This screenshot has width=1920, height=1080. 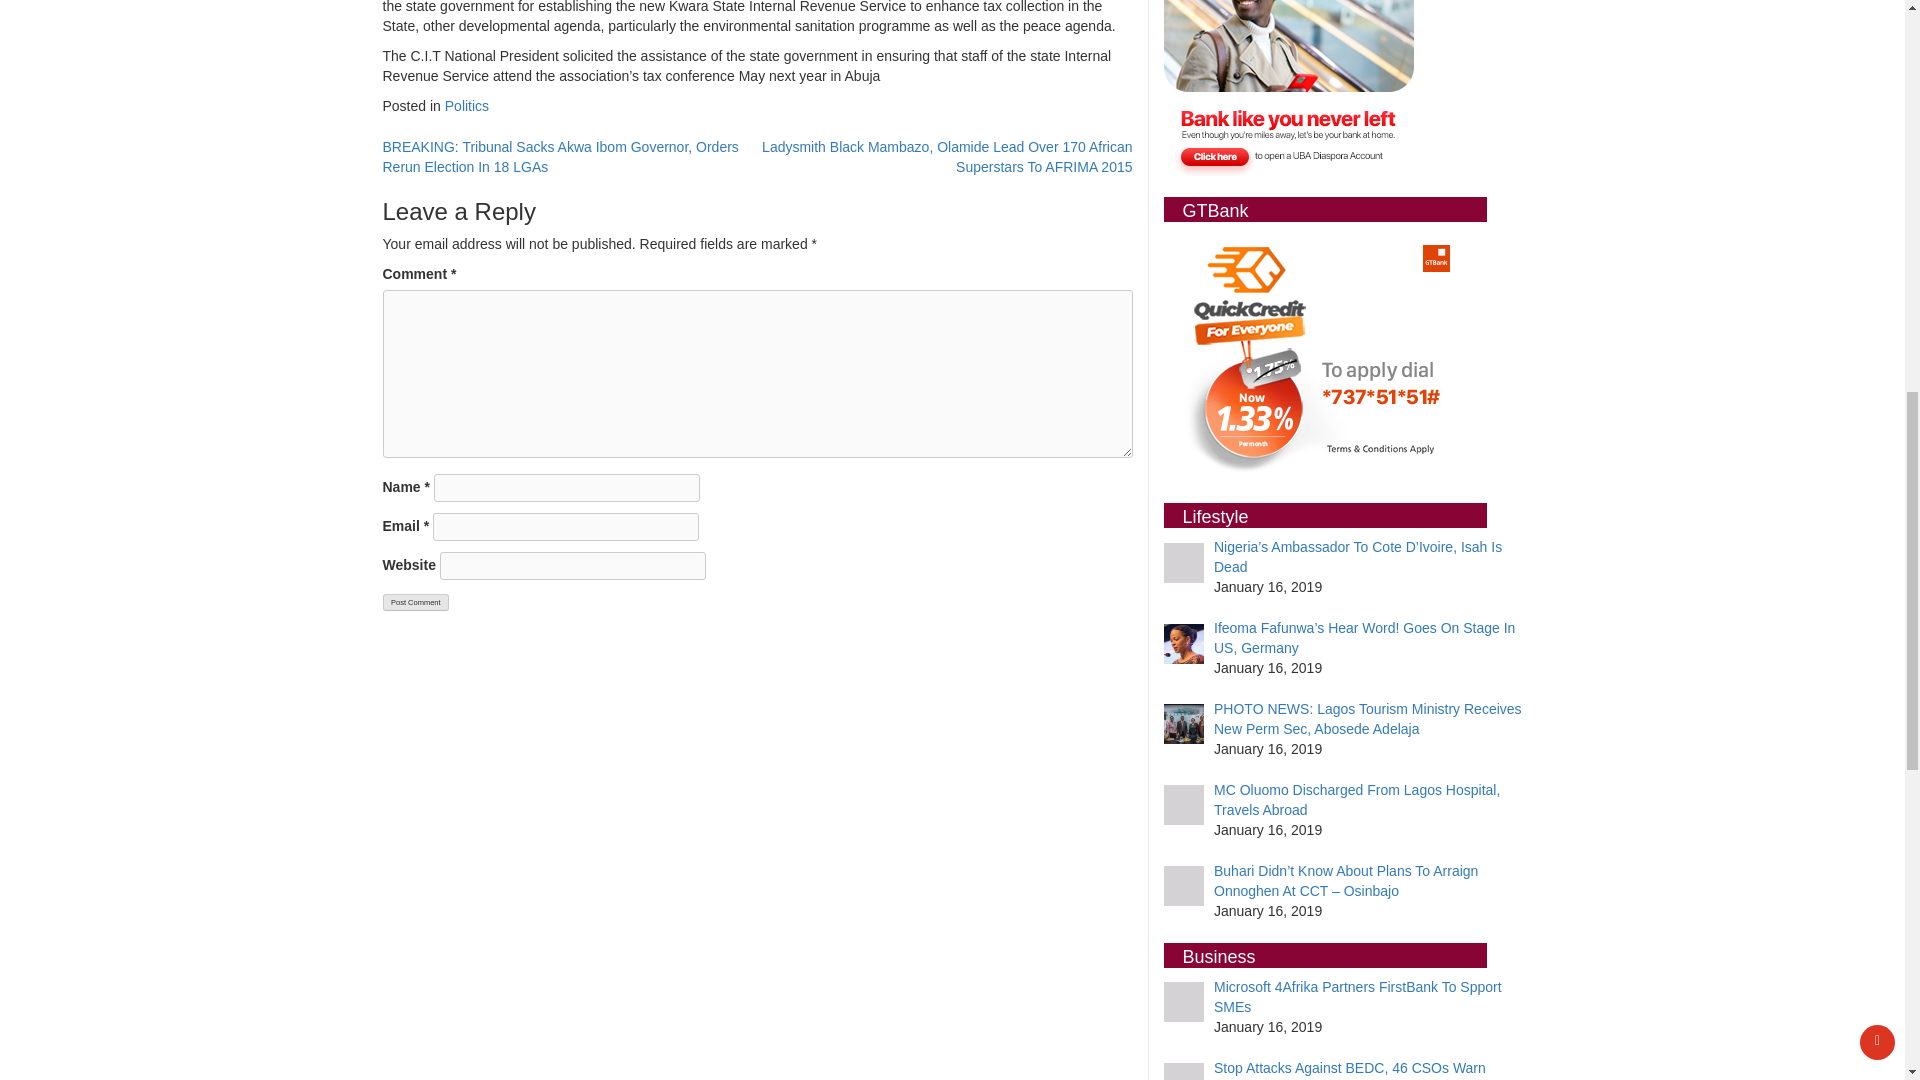 I want to click on Microsoft 4Afrika Partners FirstBank To Spport SMEs, so click(x=1357, y=996).